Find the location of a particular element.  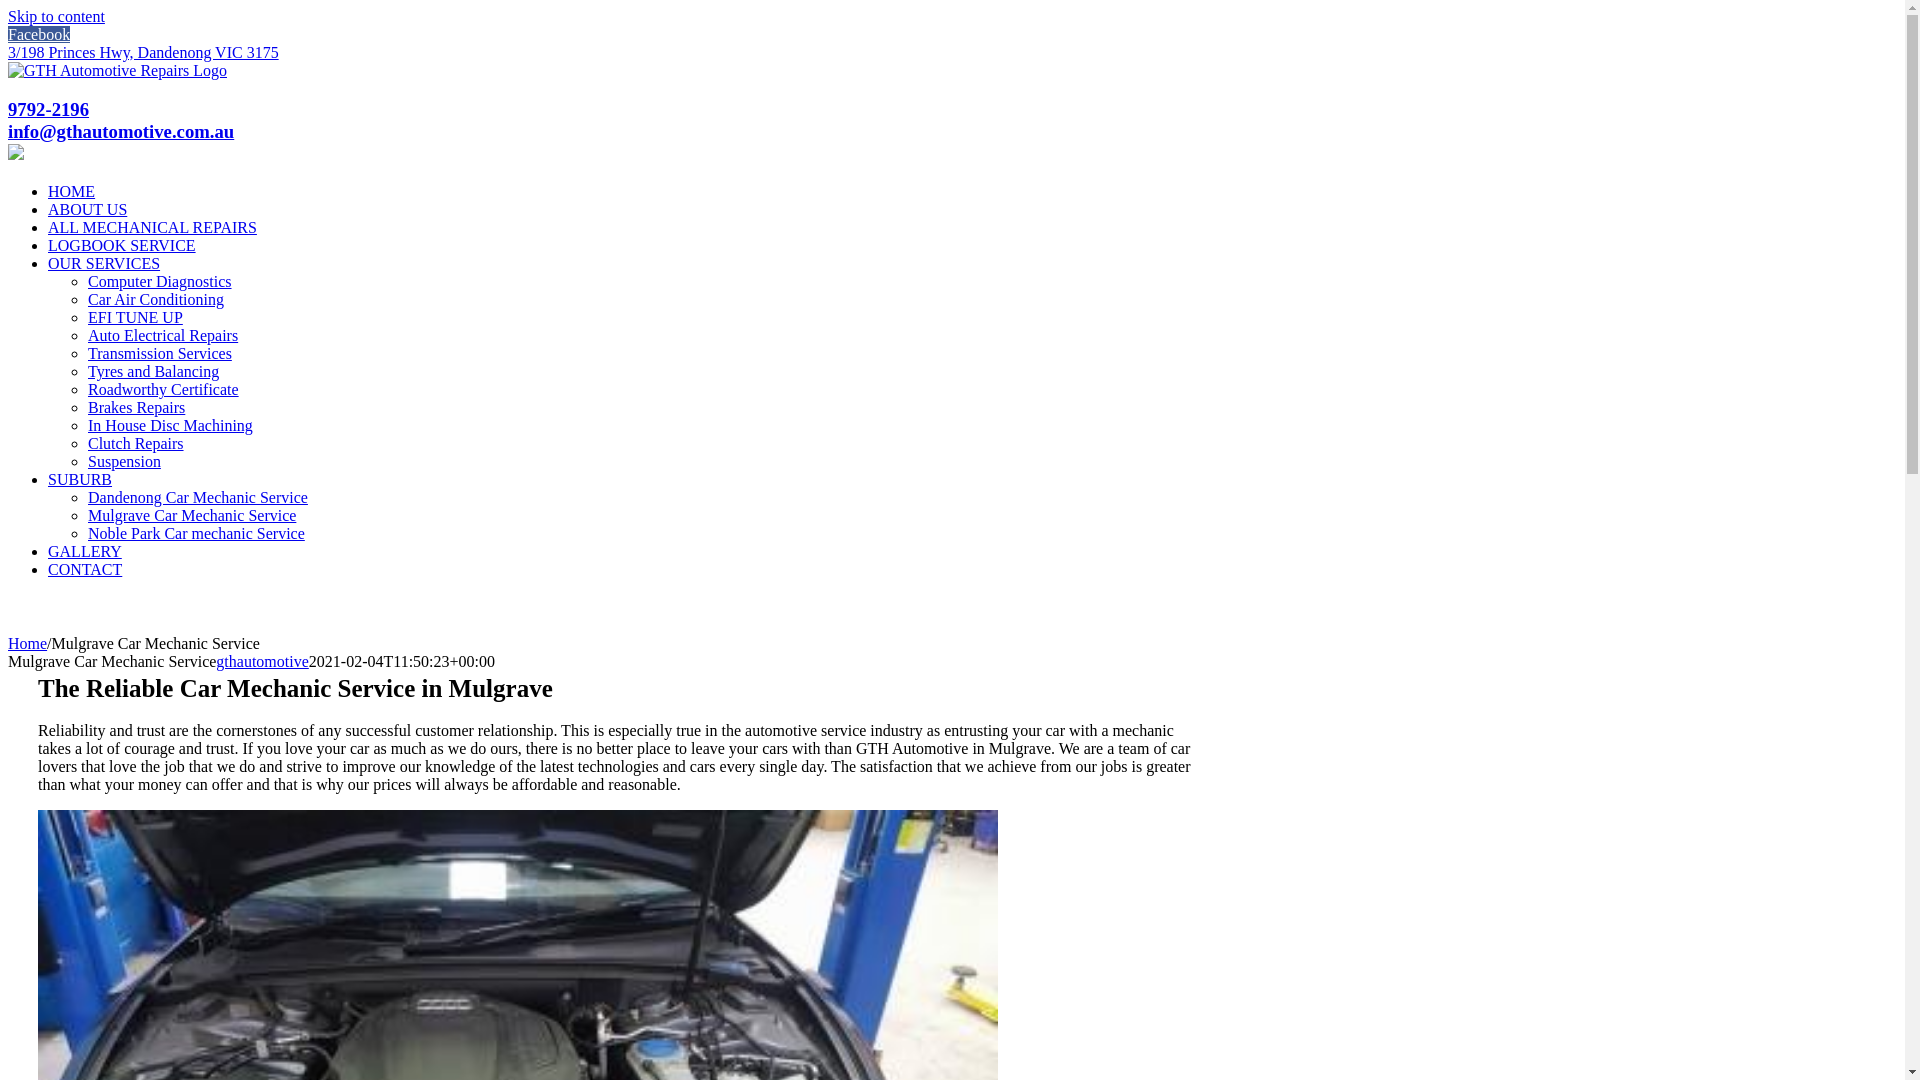

Transmission Services is located at coordinates (160, 354).